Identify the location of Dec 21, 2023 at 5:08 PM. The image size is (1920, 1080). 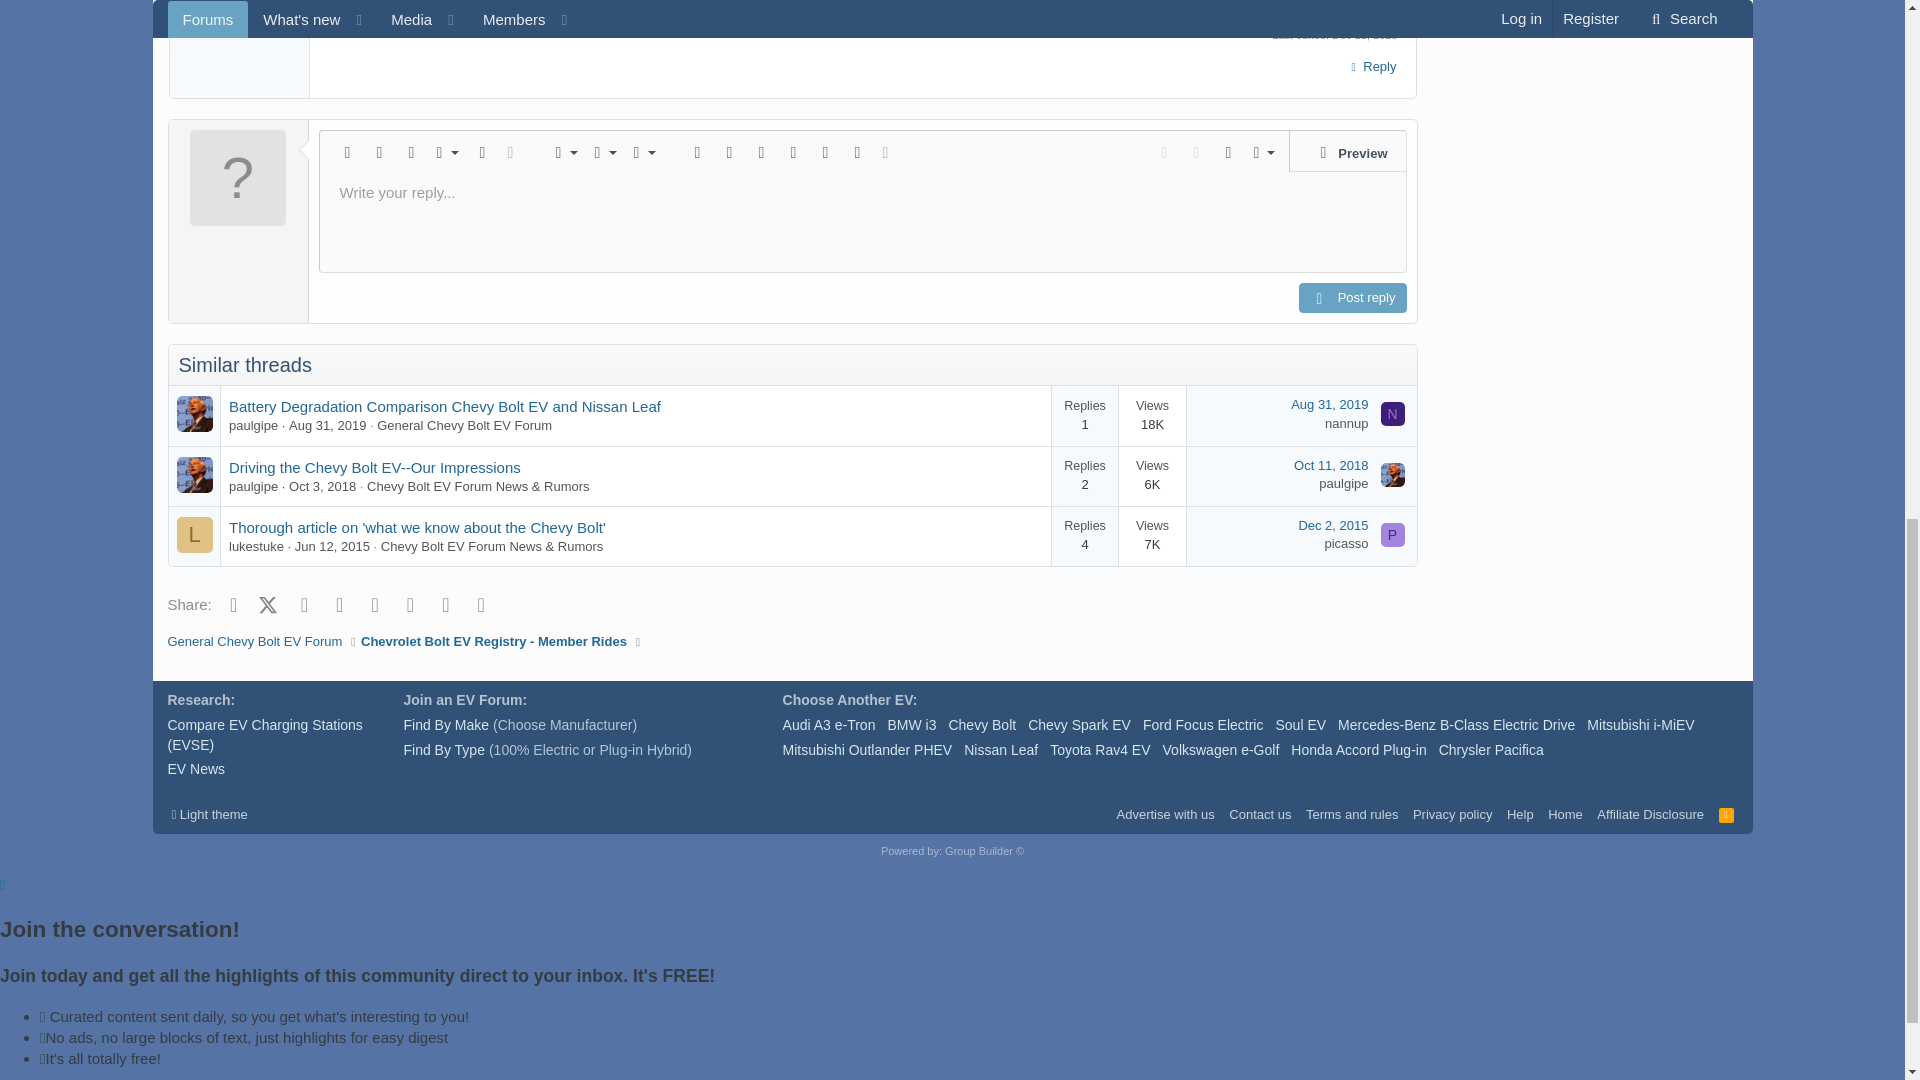
(1364, 35).